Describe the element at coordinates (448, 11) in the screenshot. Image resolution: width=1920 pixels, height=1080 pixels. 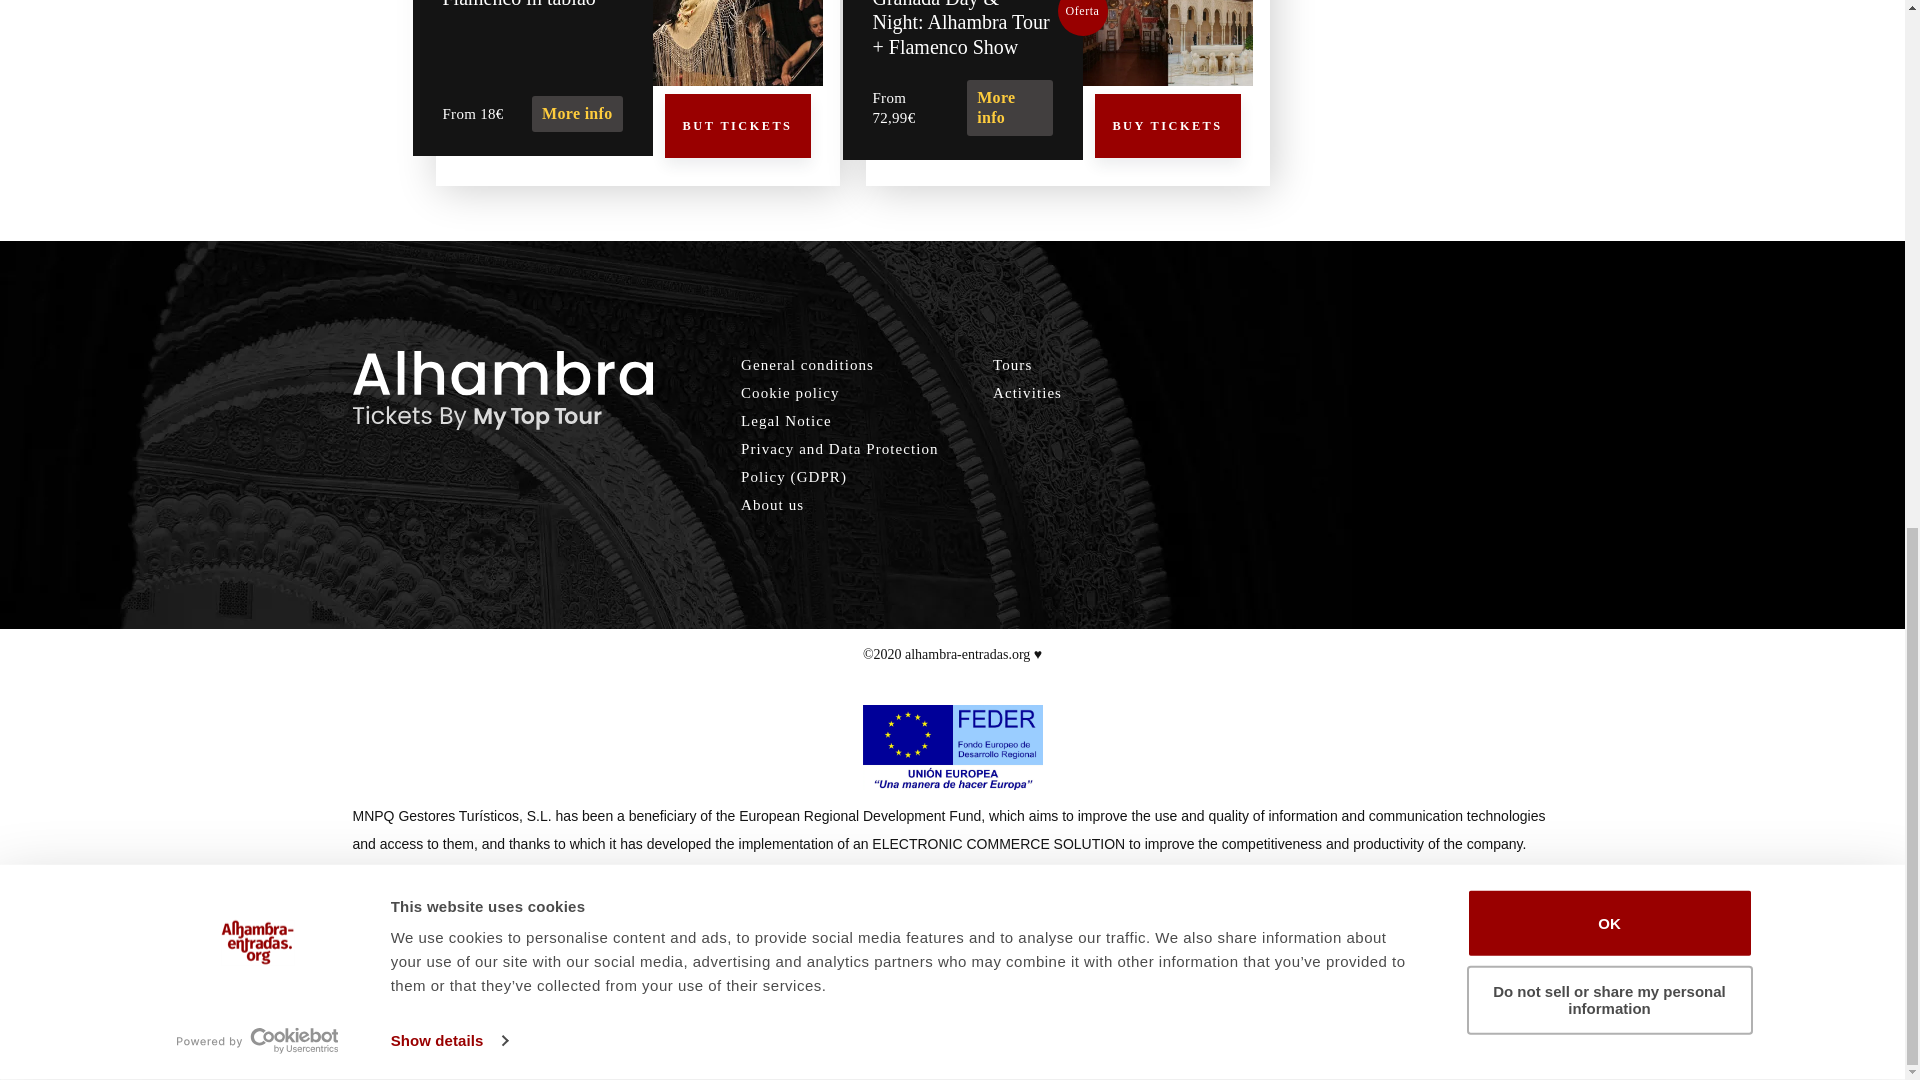
I see `Show details` at that location.